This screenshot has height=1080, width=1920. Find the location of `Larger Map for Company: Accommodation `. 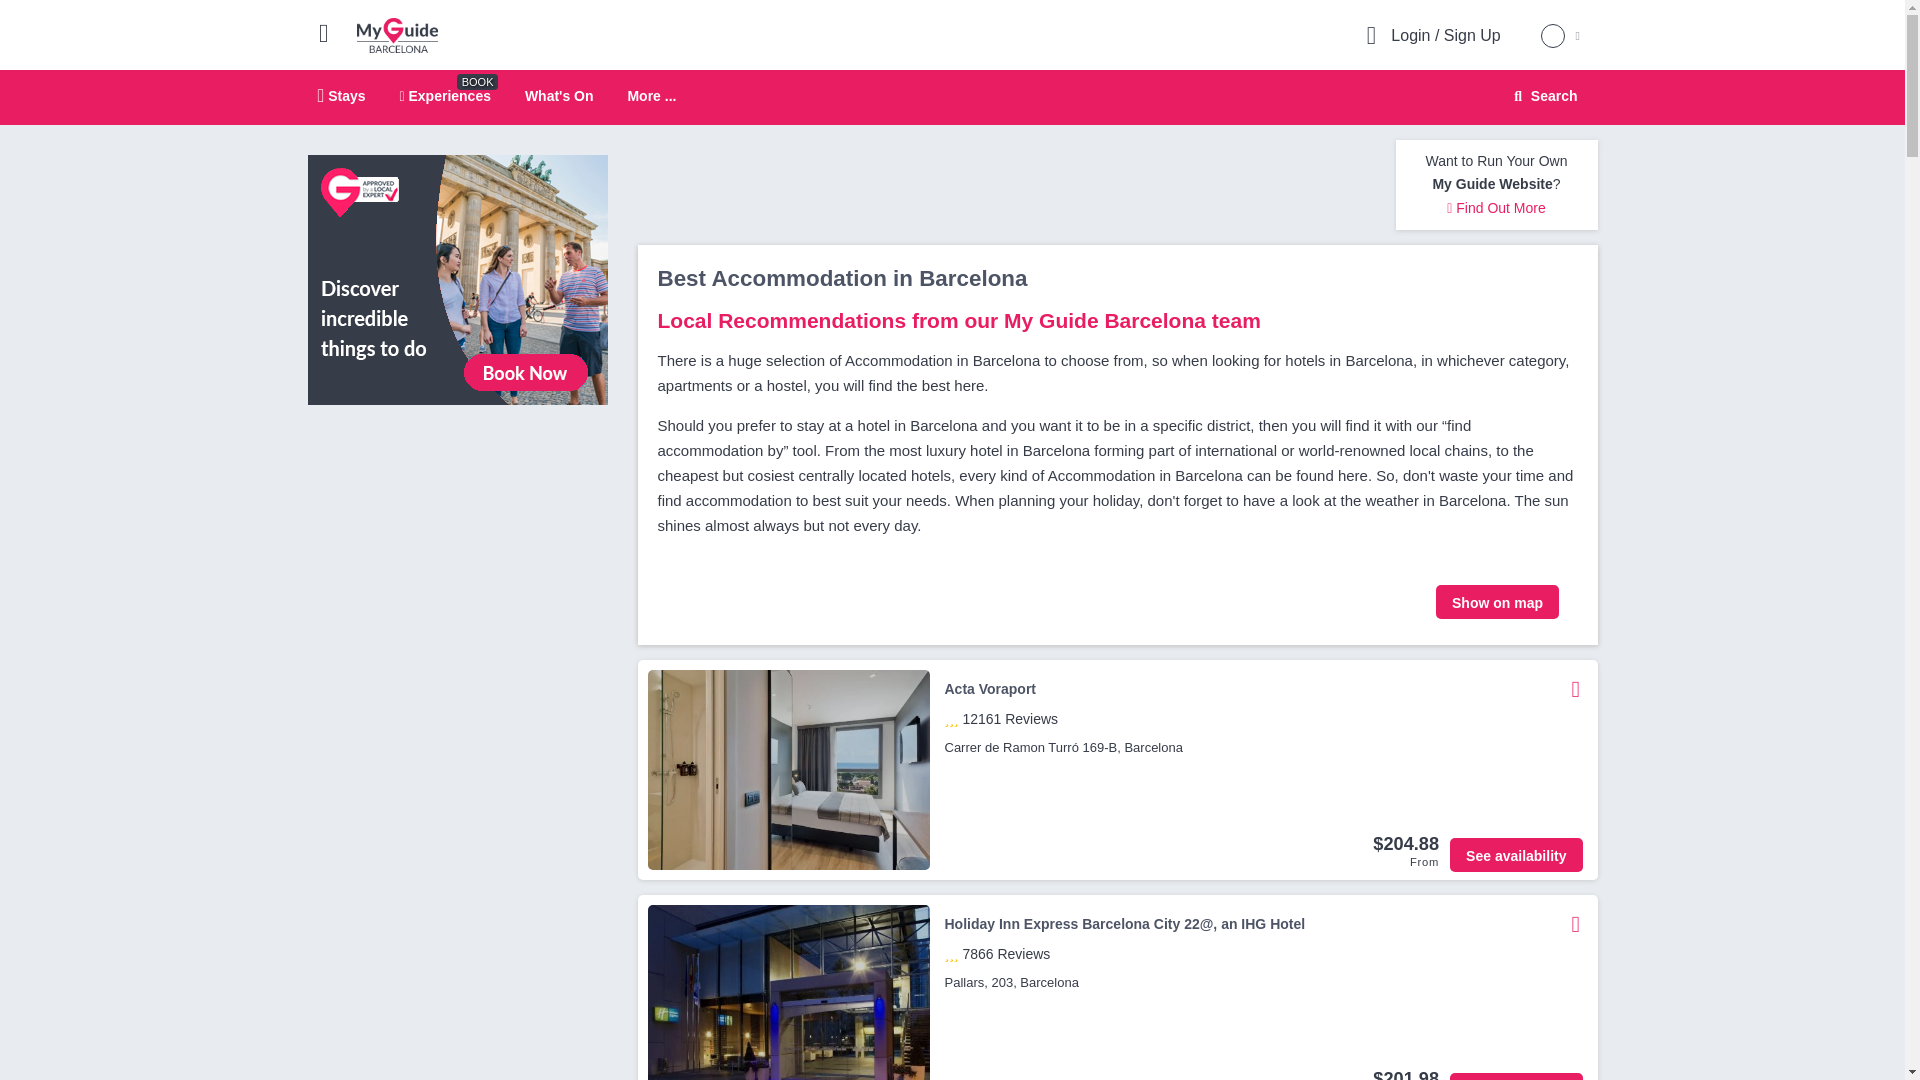

Larger Map for Company: Accommodation  is located at coordinates (397, 34).